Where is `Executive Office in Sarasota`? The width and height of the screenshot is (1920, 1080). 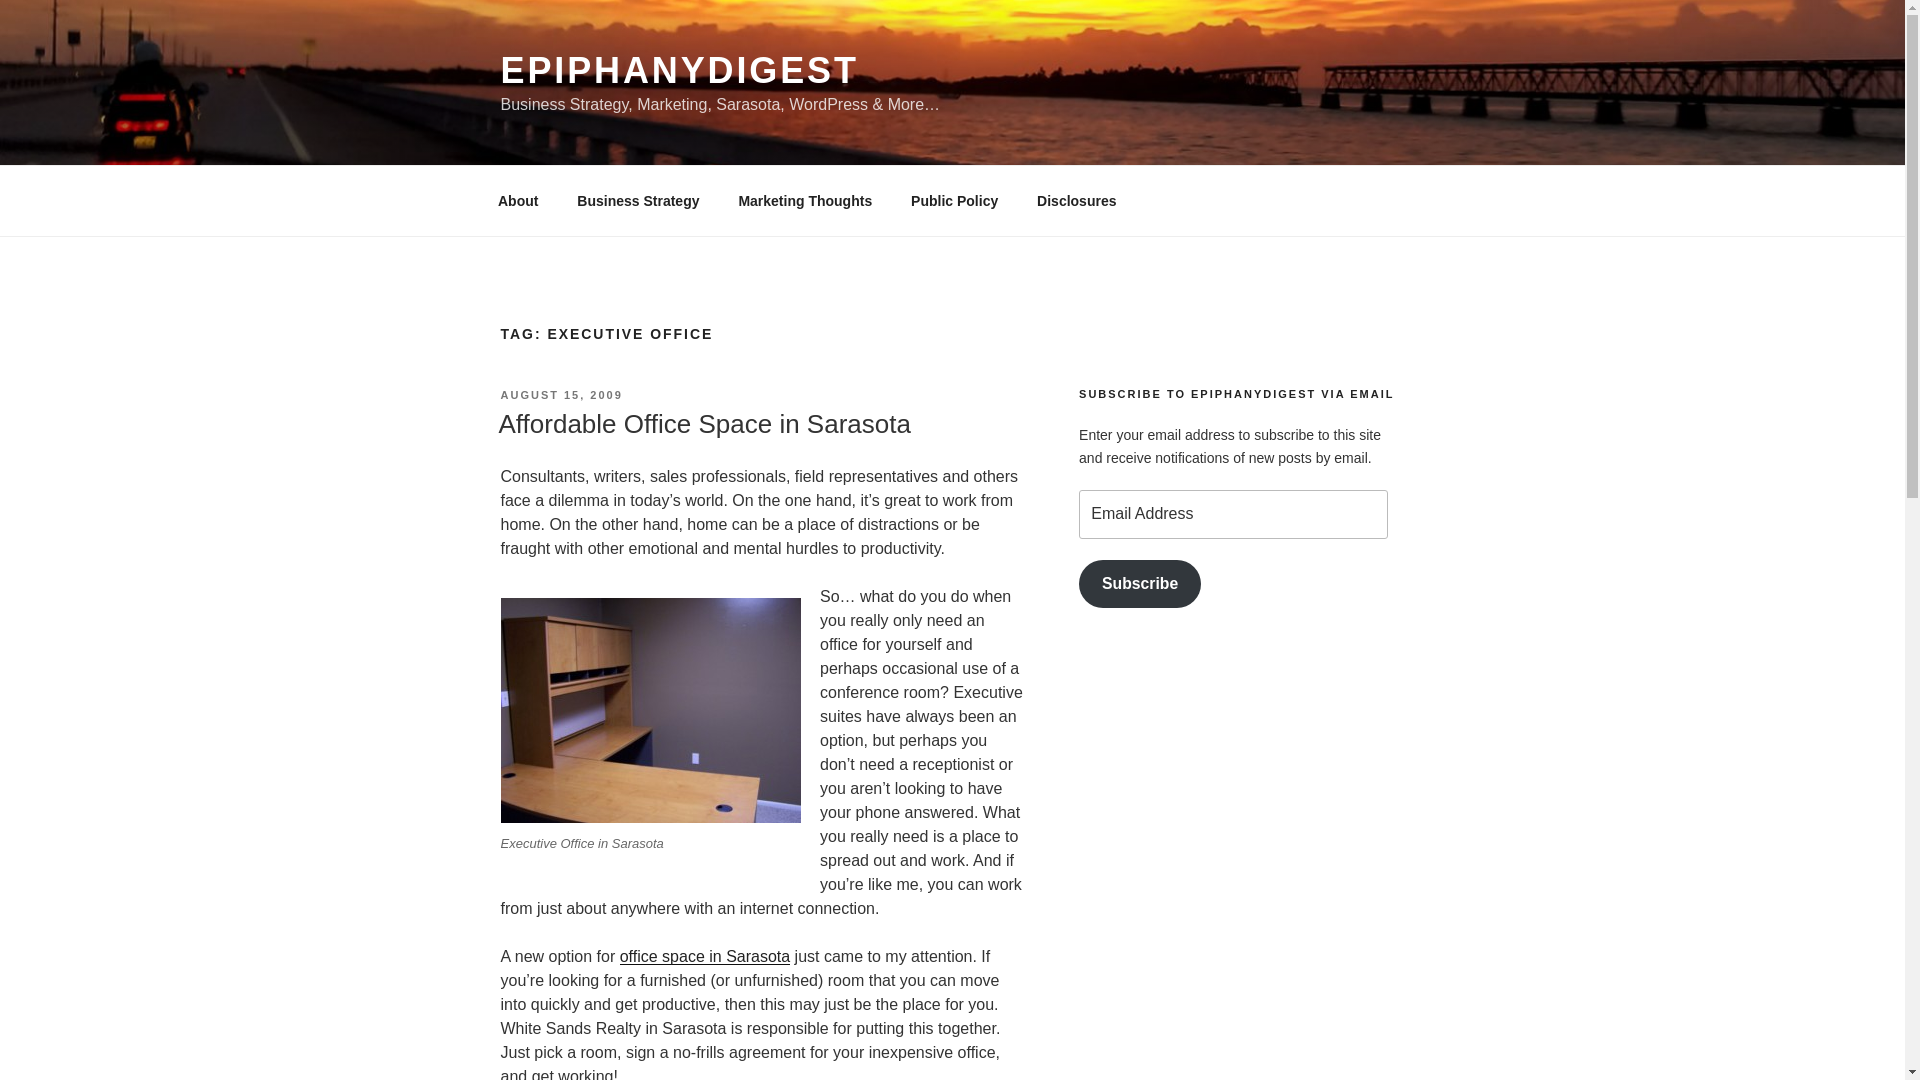 Executive Office in Sarasota is located at coordinates (650, 710).